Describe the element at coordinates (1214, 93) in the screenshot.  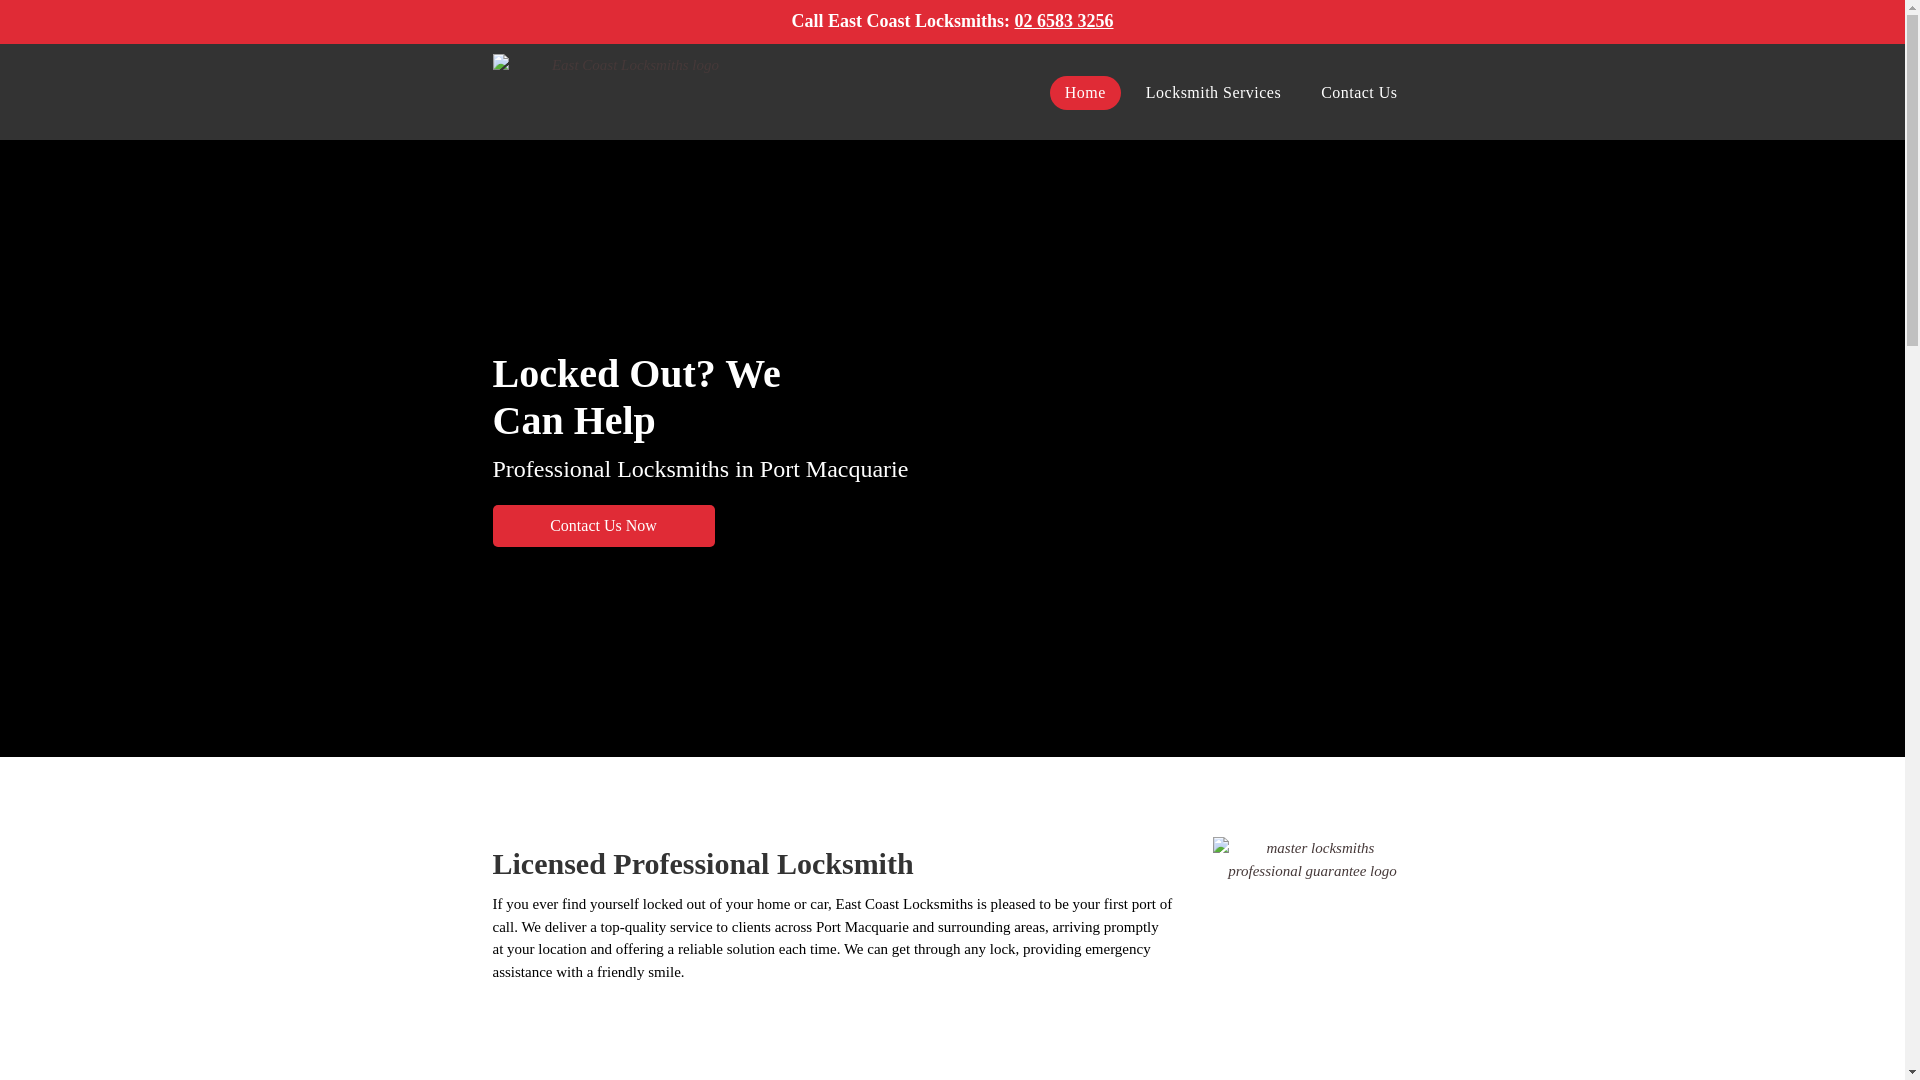
I see `Locksmith Services` at that location.